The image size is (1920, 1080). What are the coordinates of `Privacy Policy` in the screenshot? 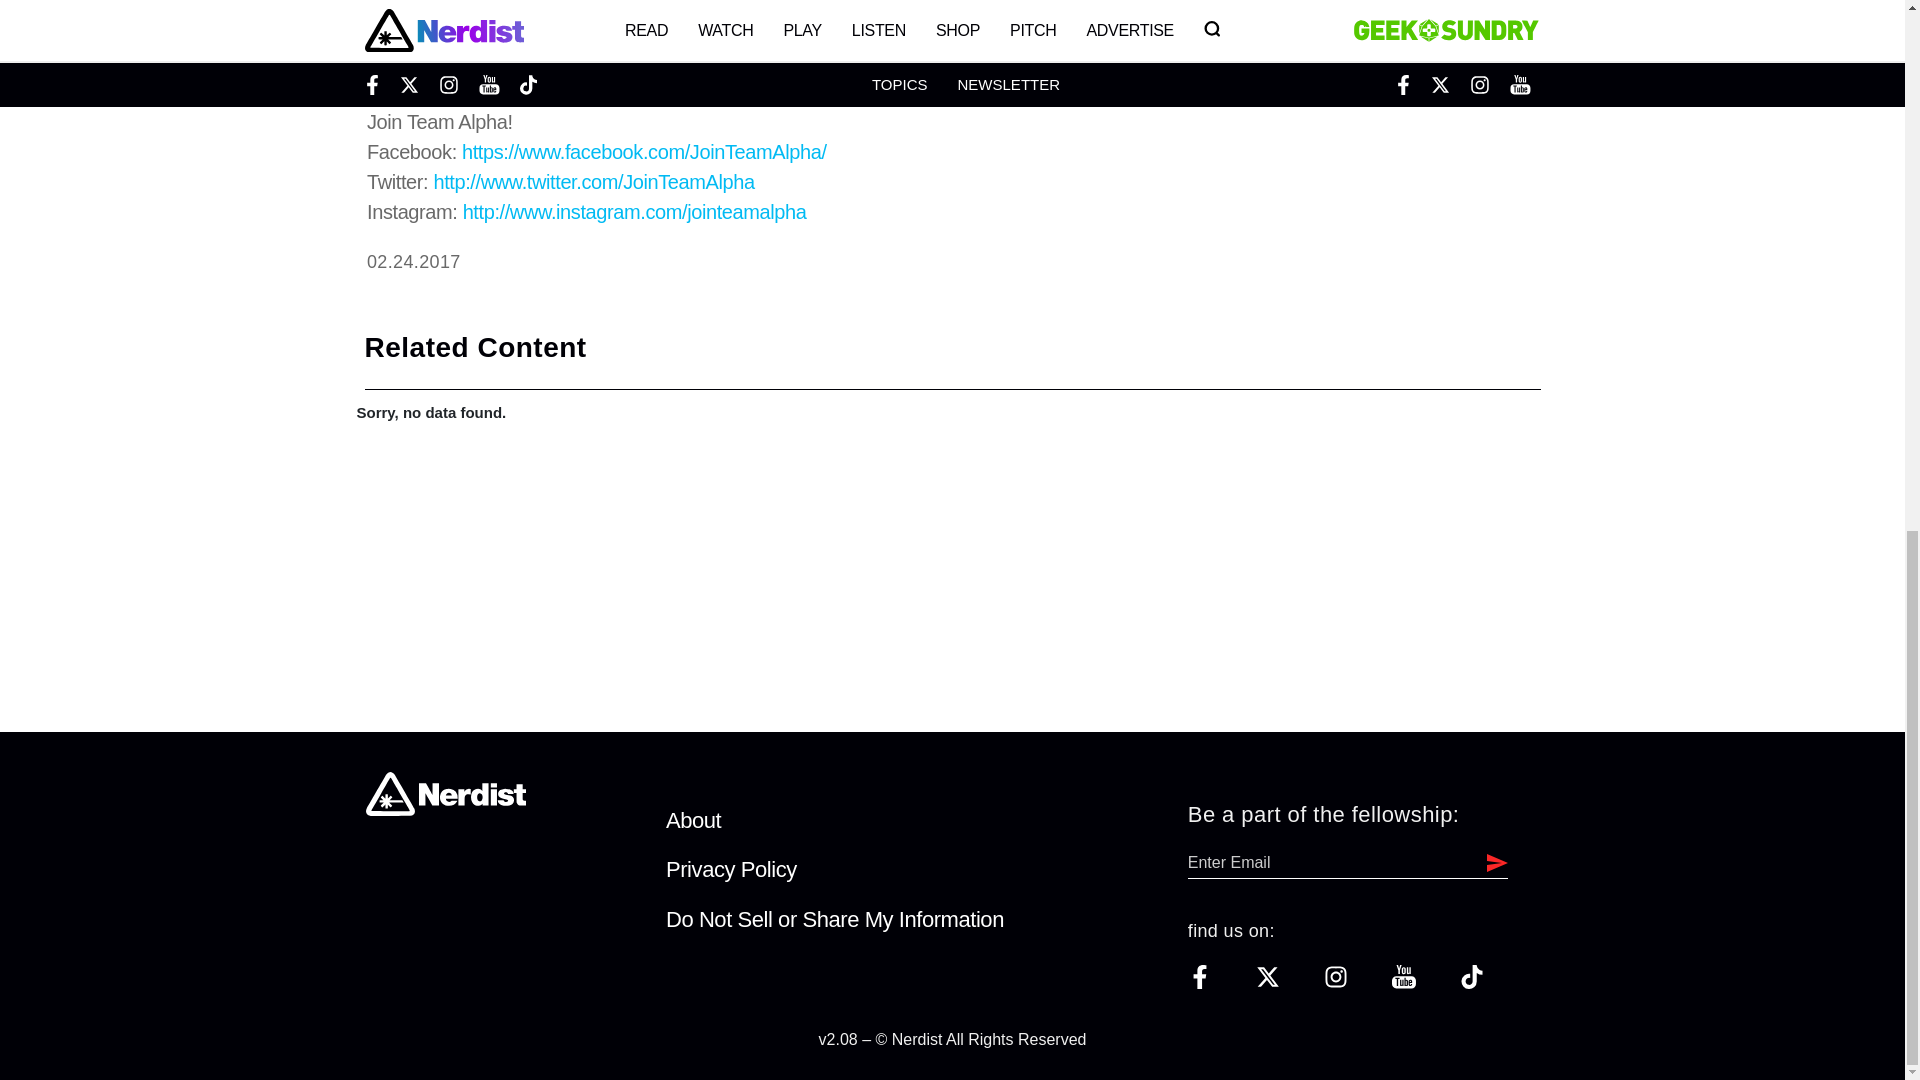 It's located at (731, 870).